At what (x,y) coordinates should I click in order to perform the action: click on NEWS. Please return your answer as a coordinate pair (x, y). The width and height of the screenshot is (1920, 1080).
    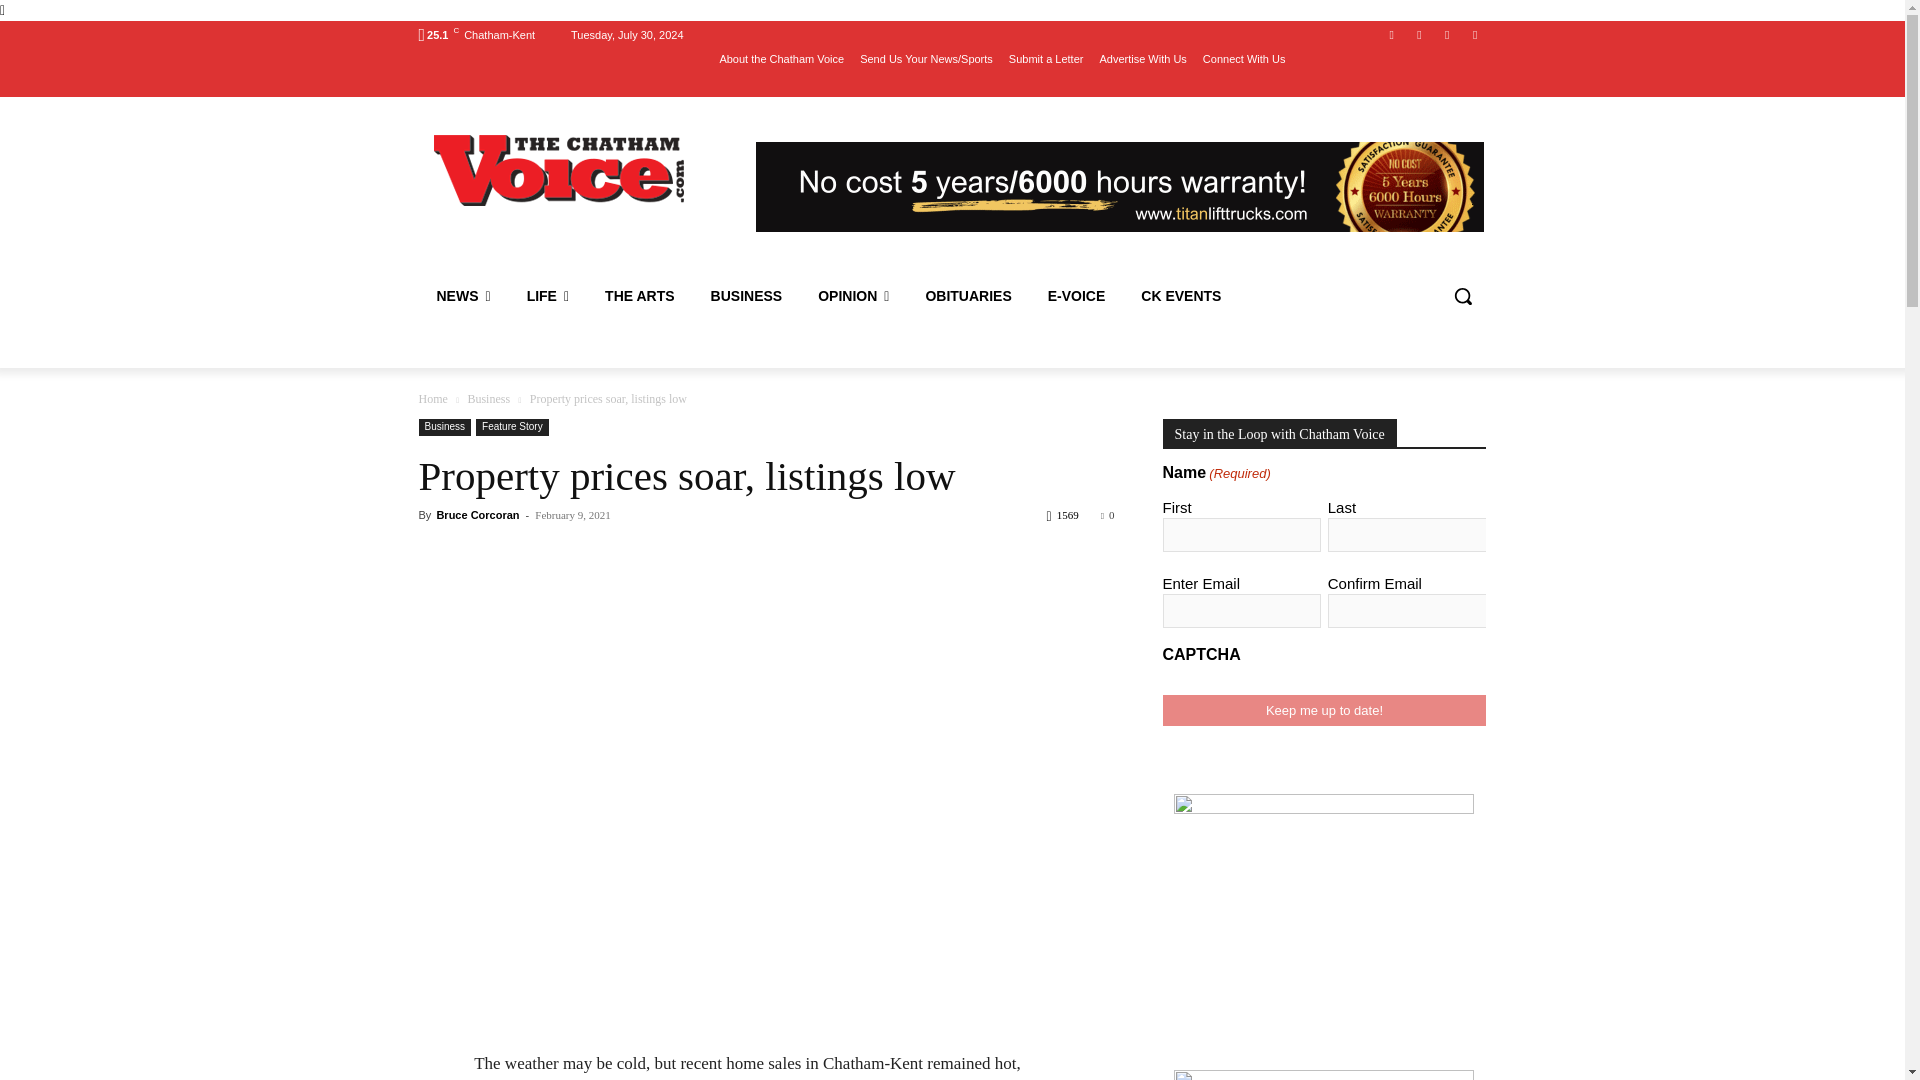
    Looking at the image, I should click on (463, 296).